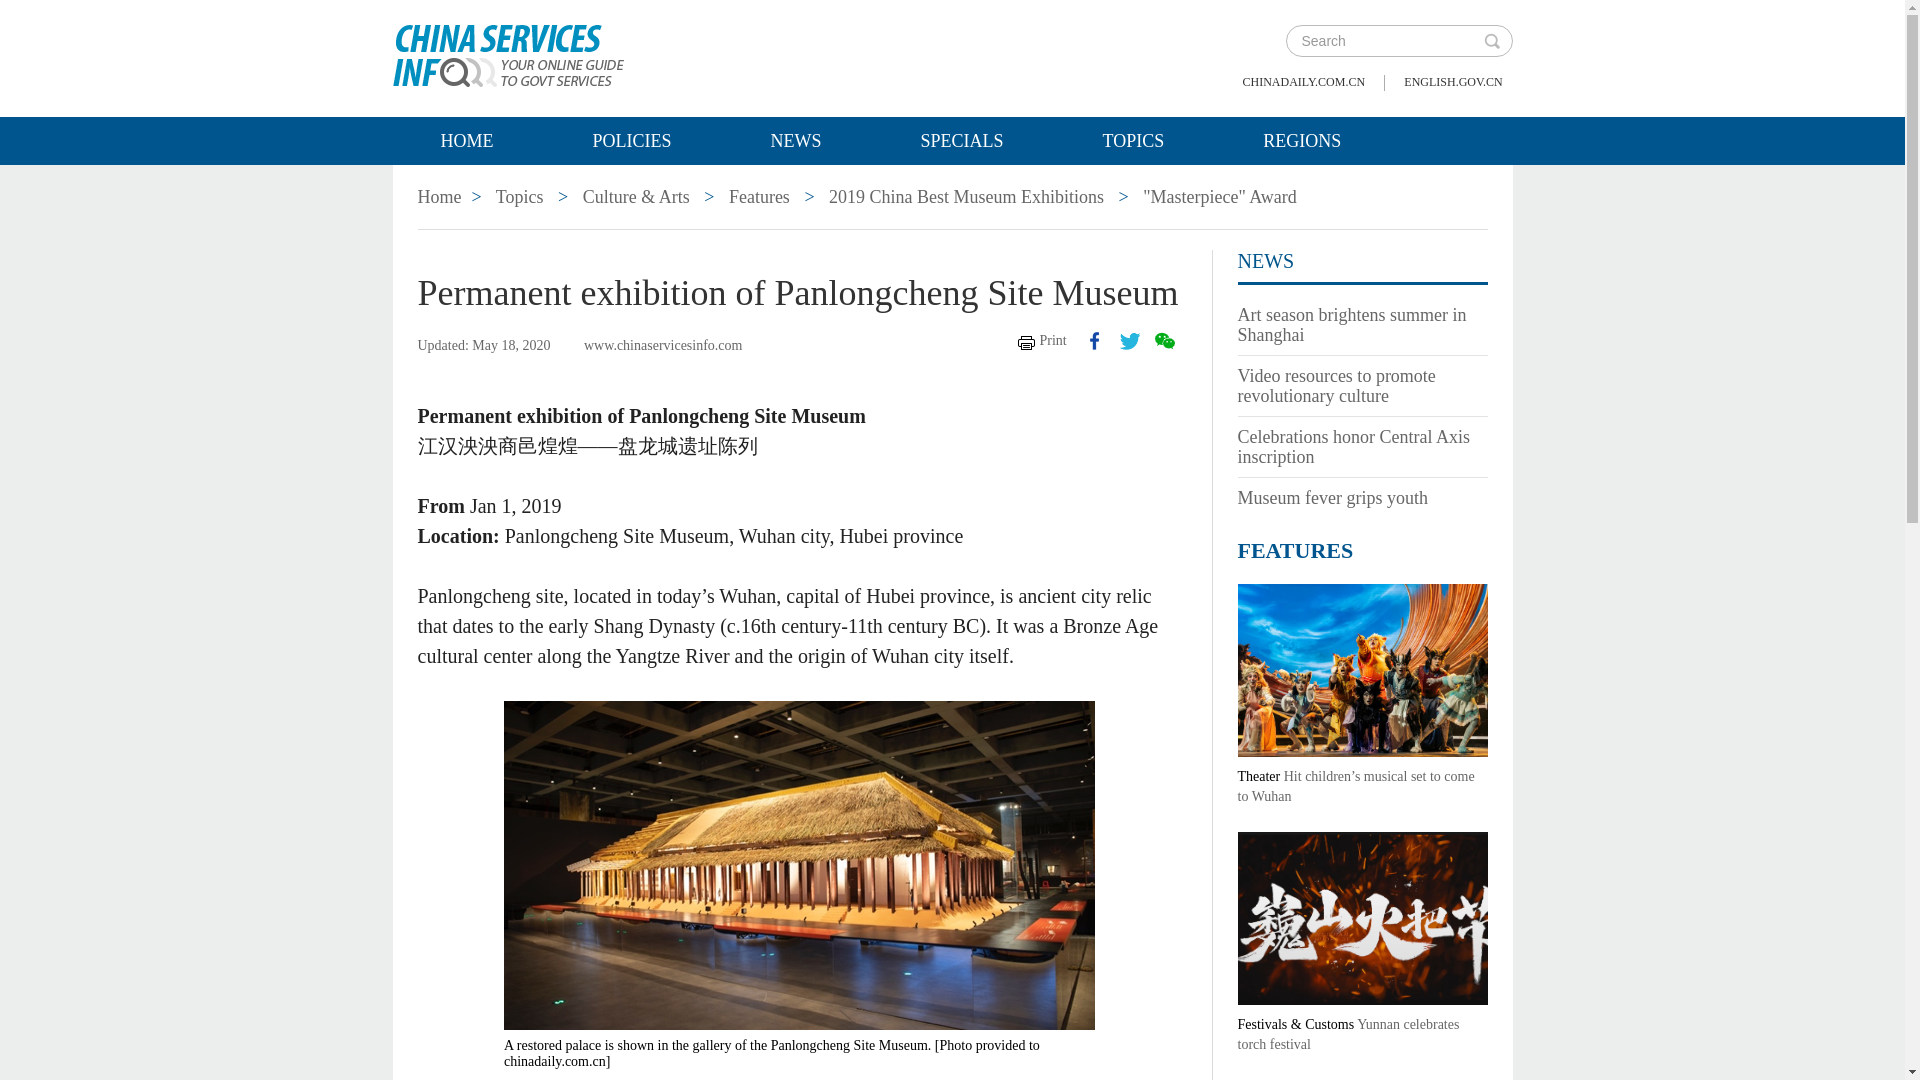 The height and width of the screenshot is (1080, 1920). Describe the element at coordinates (1302, 140) in the screenshot. I see `REGIONS` at that location.